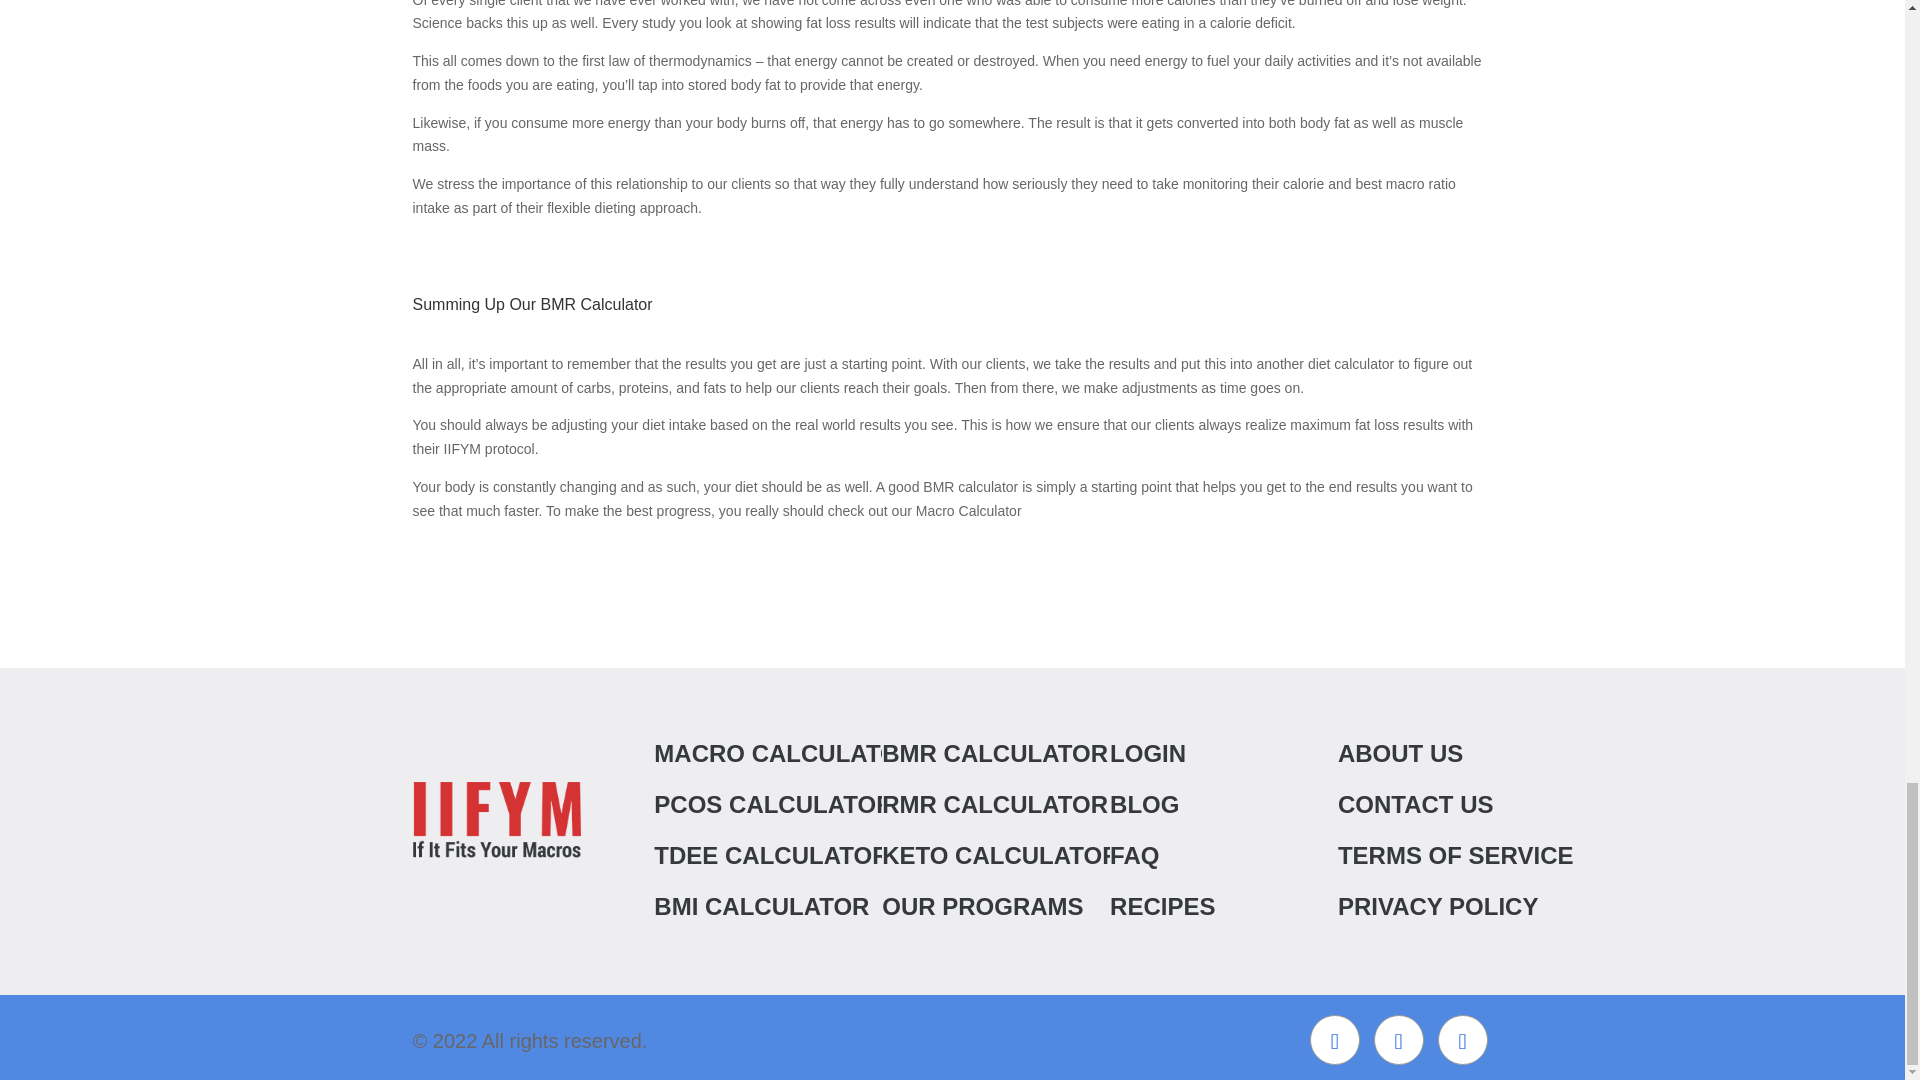 The height and width of the screenshot is (1080, 1920). I want to click on IIFYM logo, so click(496, 819).